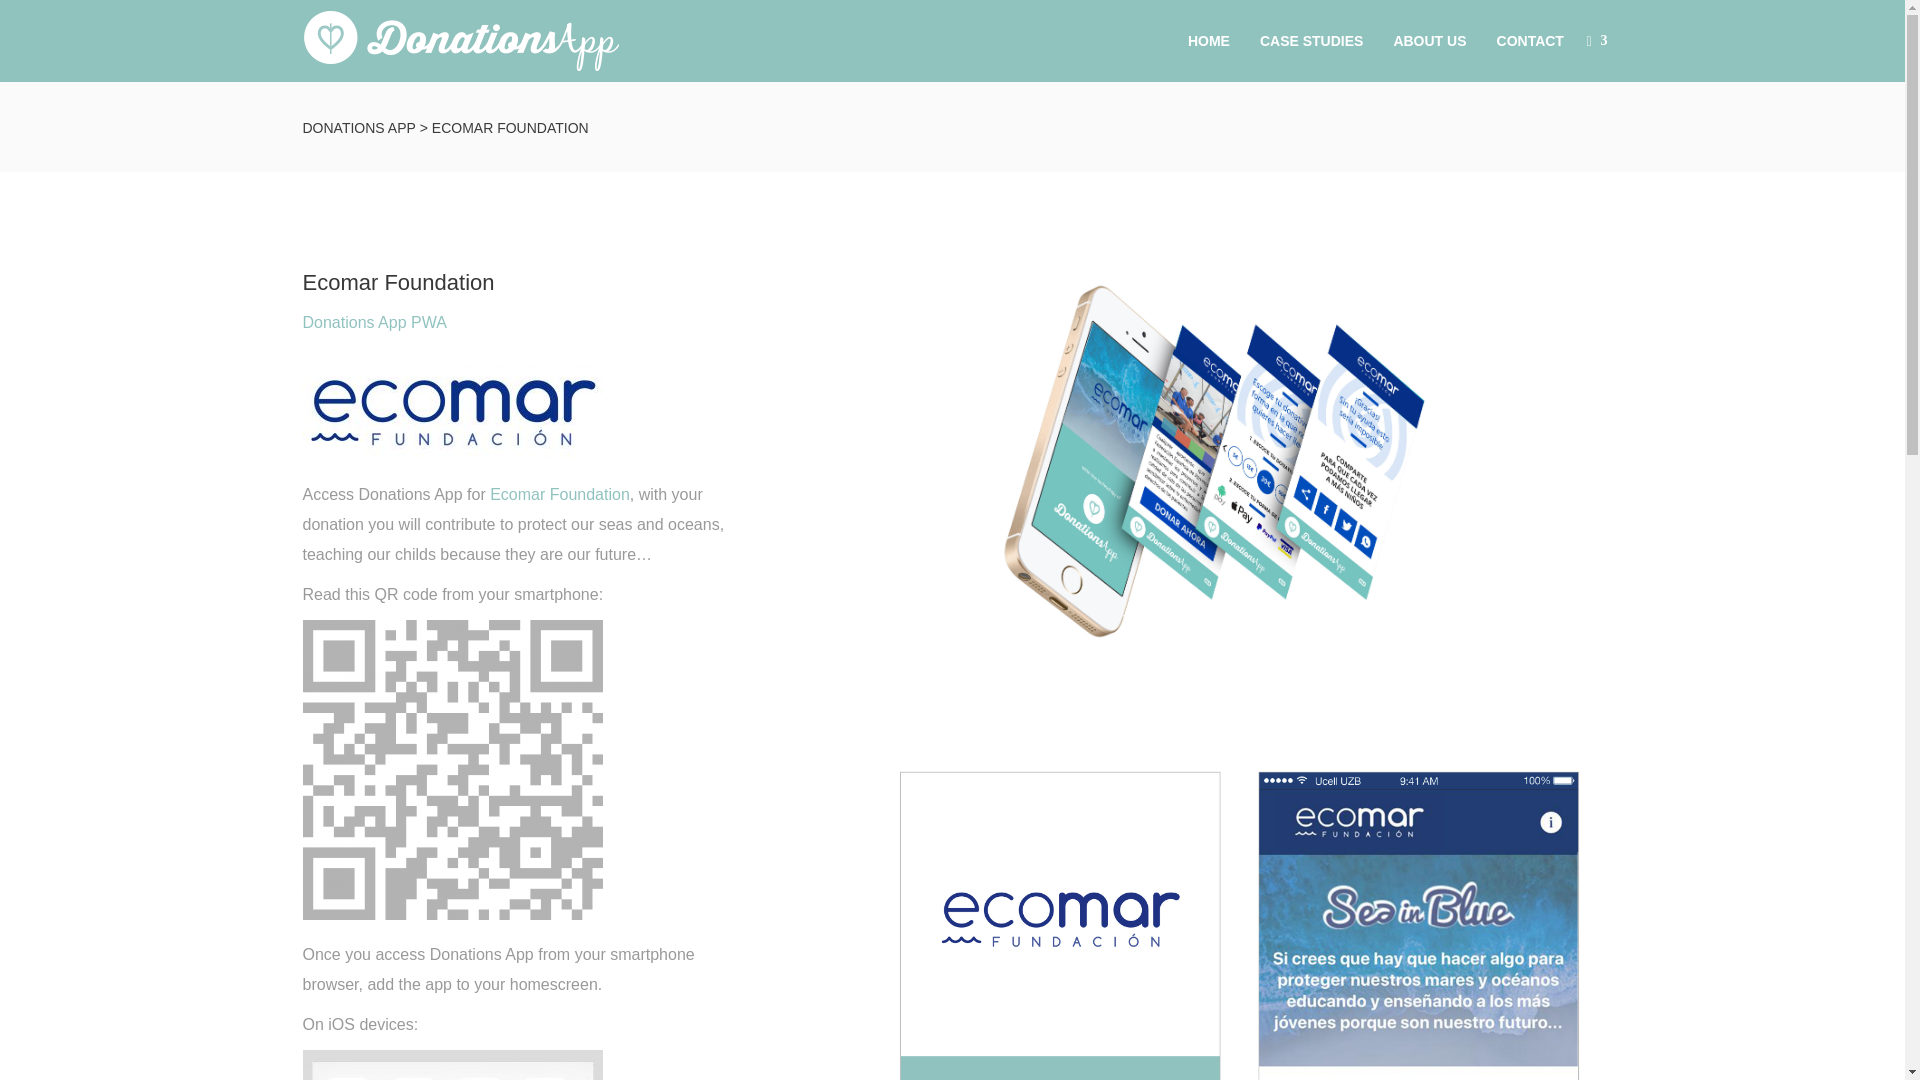  I want to click on CONTACT, so click(1530, 41).